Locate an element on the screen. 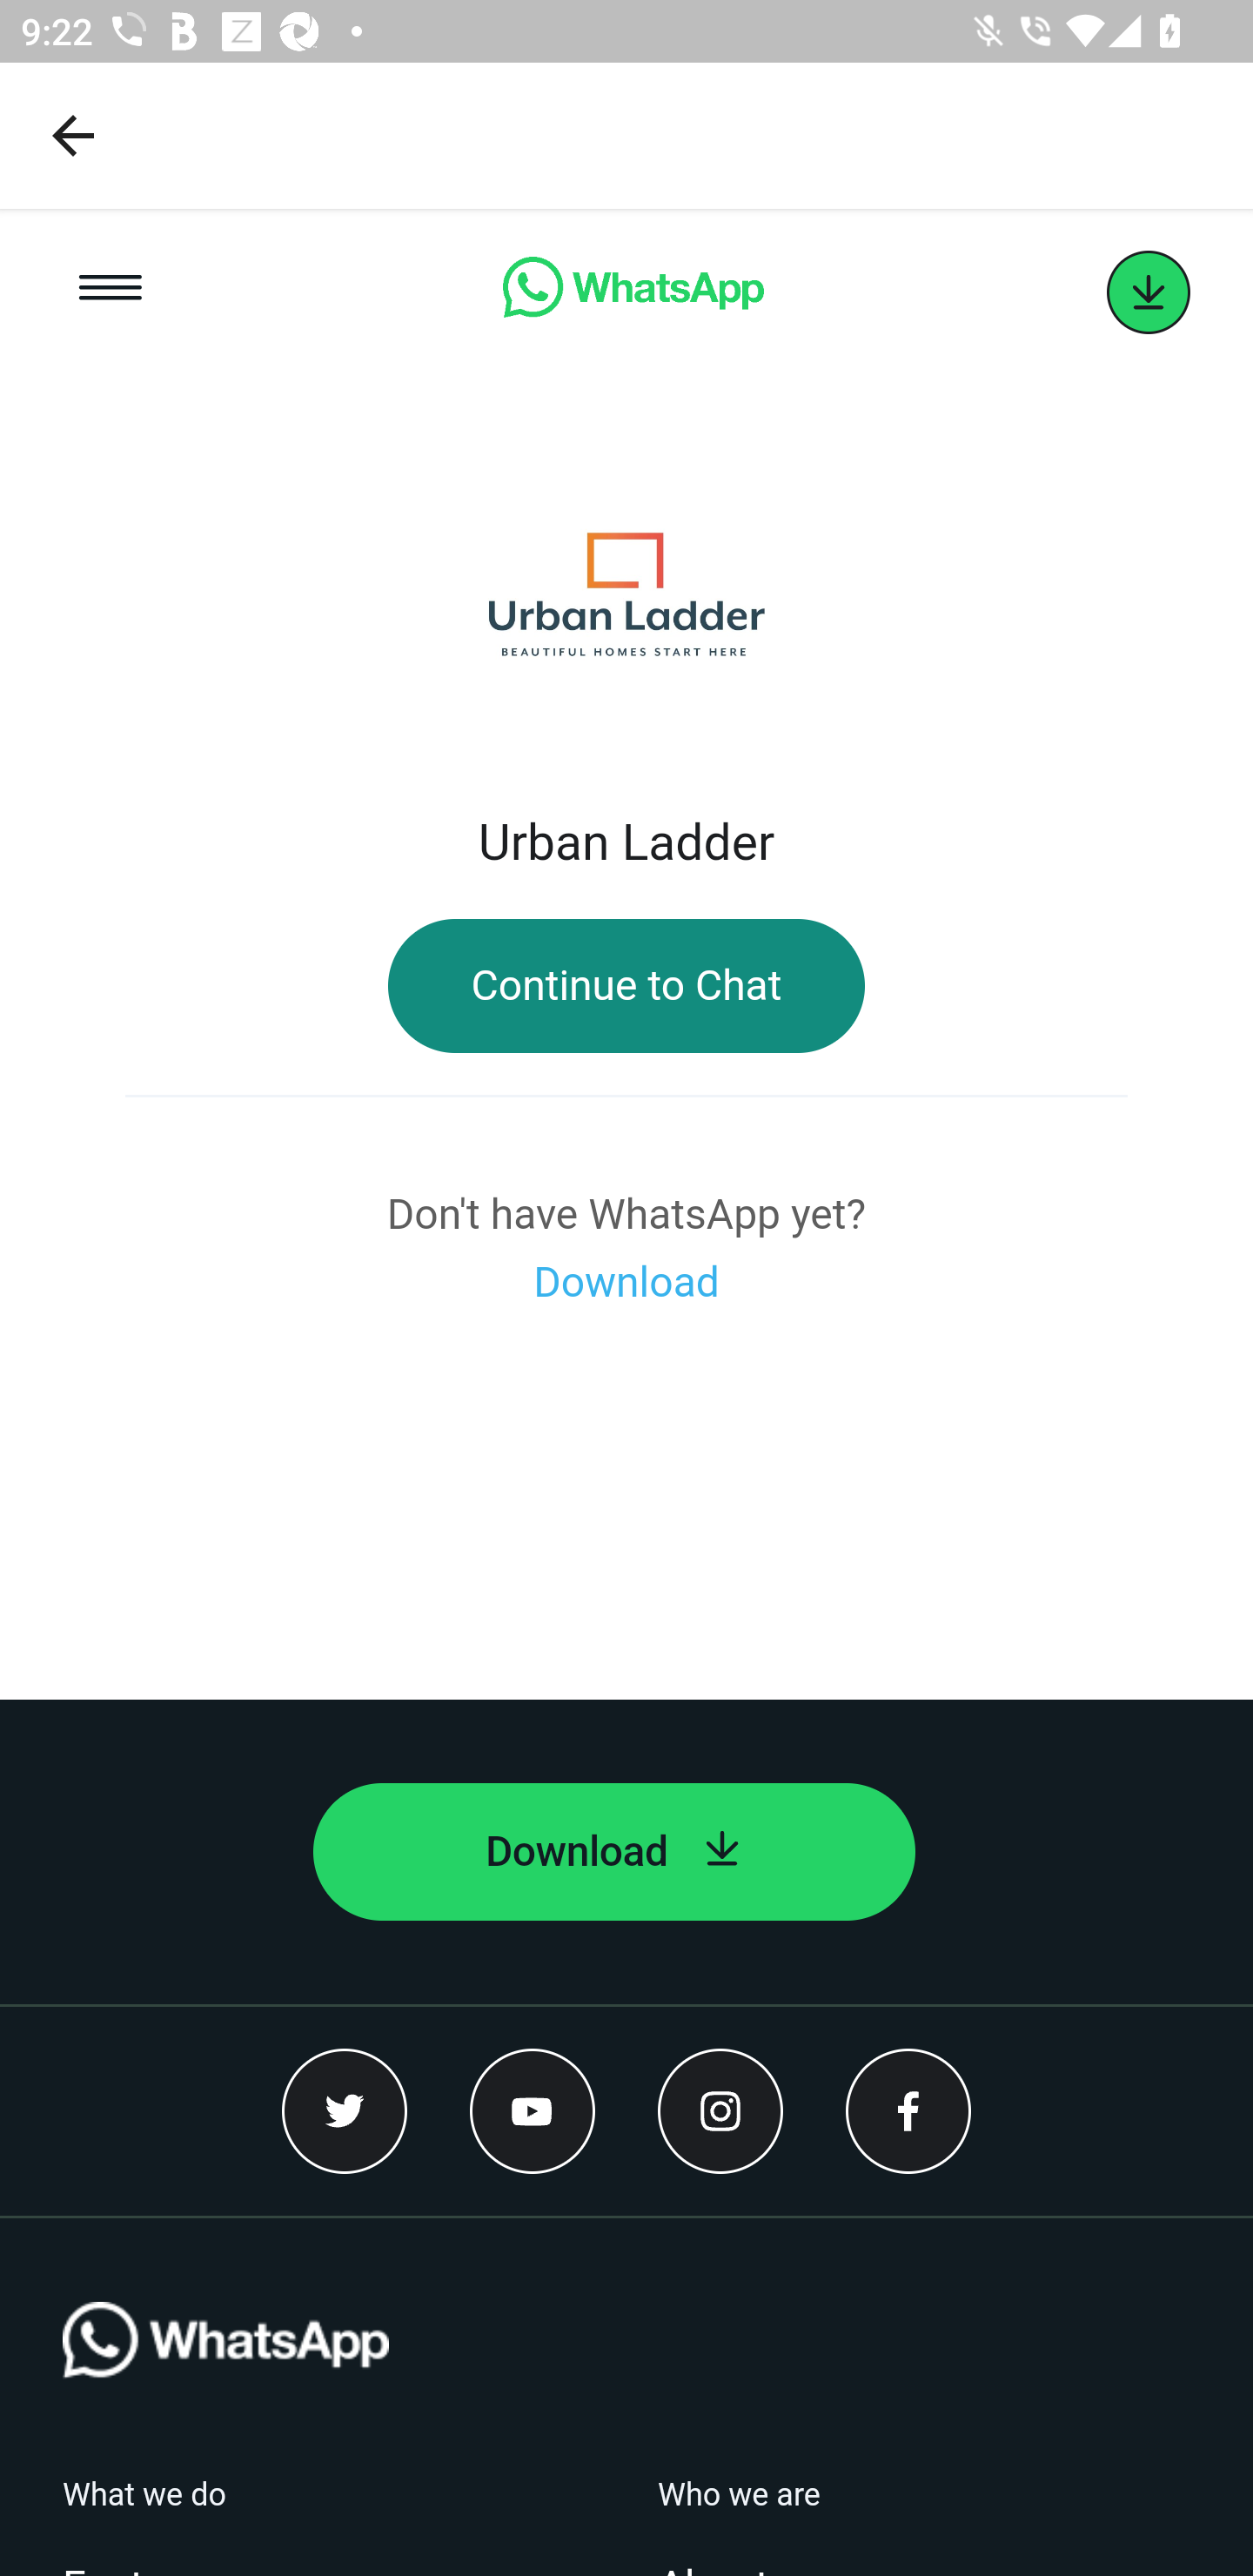 The height and width of the screenshot is (2576, 1253). Facebook is located at coordinates (908, 2111).